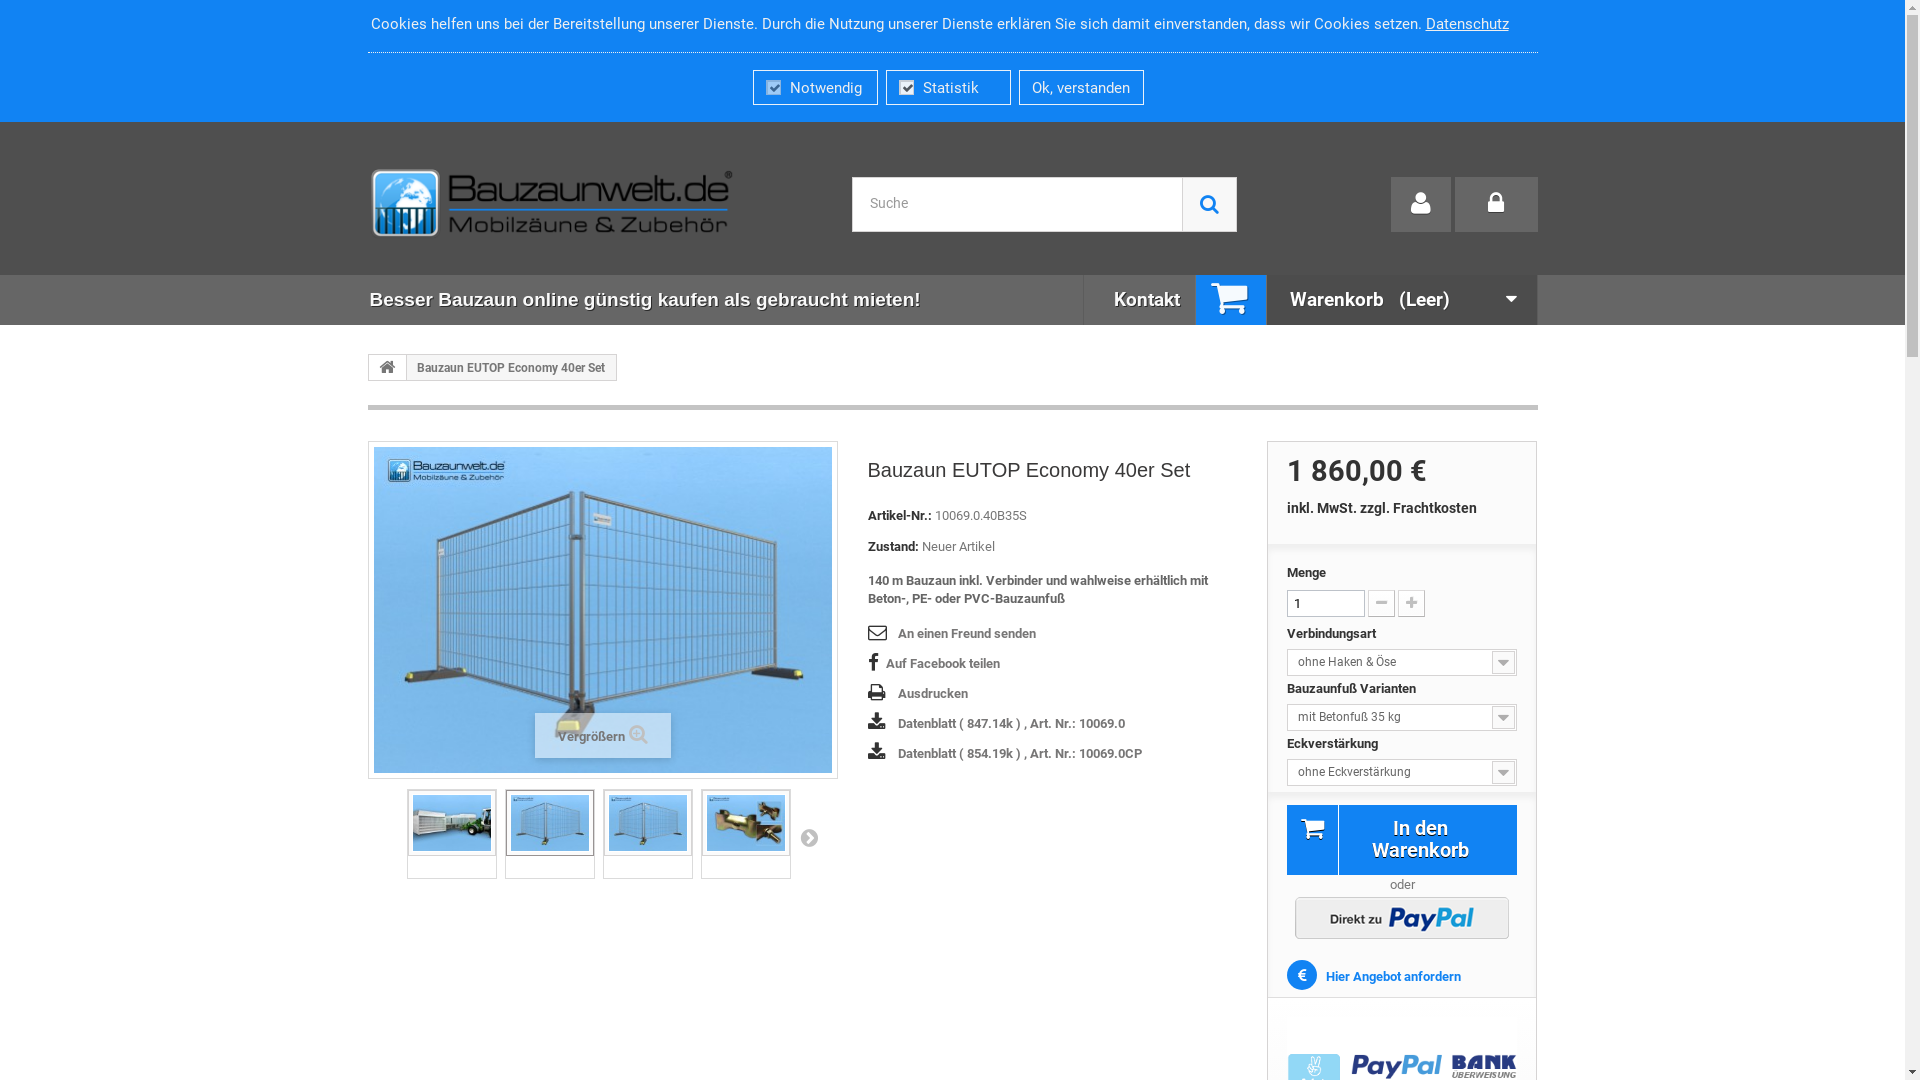  Describe the element at coordinates (1468, 24) in the screenshot. I see `Datenschutz` at that location.